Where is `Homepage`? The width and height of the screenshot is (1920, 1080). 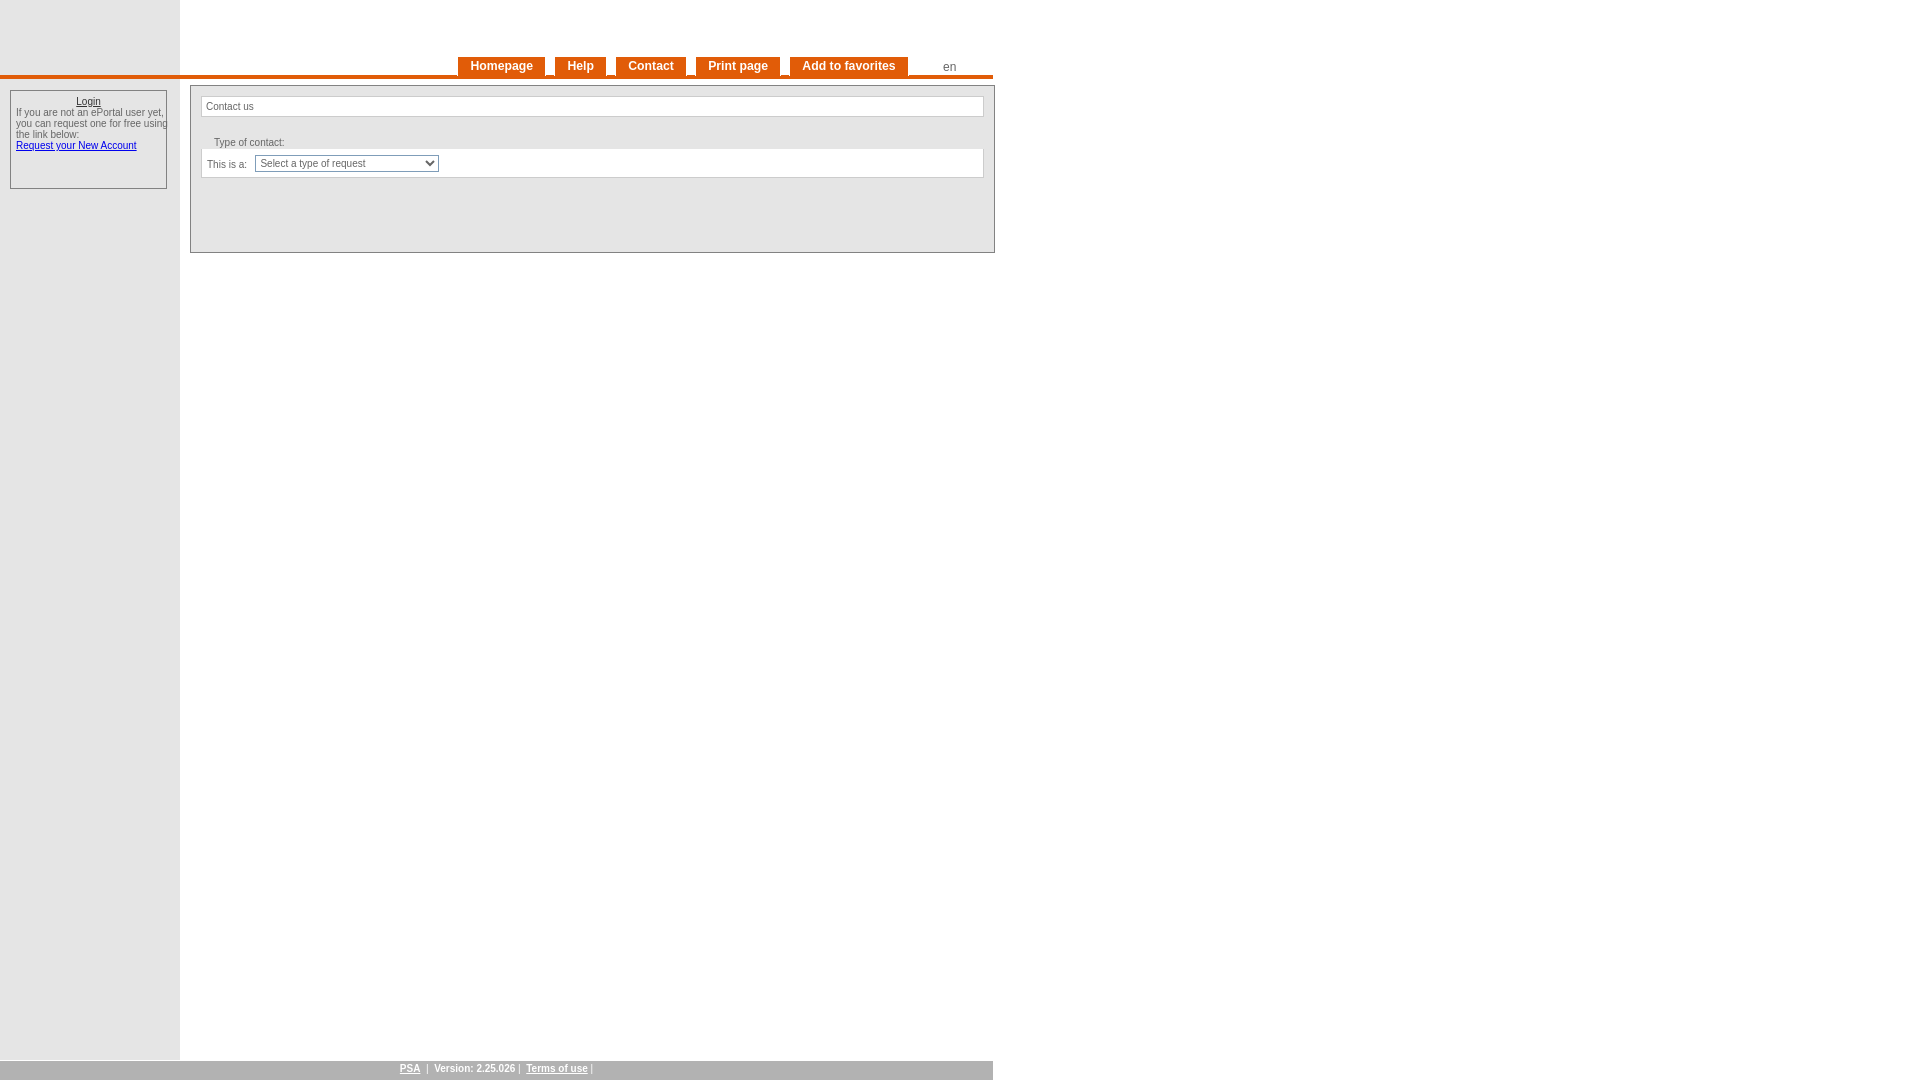 Homepage is located at coordinates (502, 66).